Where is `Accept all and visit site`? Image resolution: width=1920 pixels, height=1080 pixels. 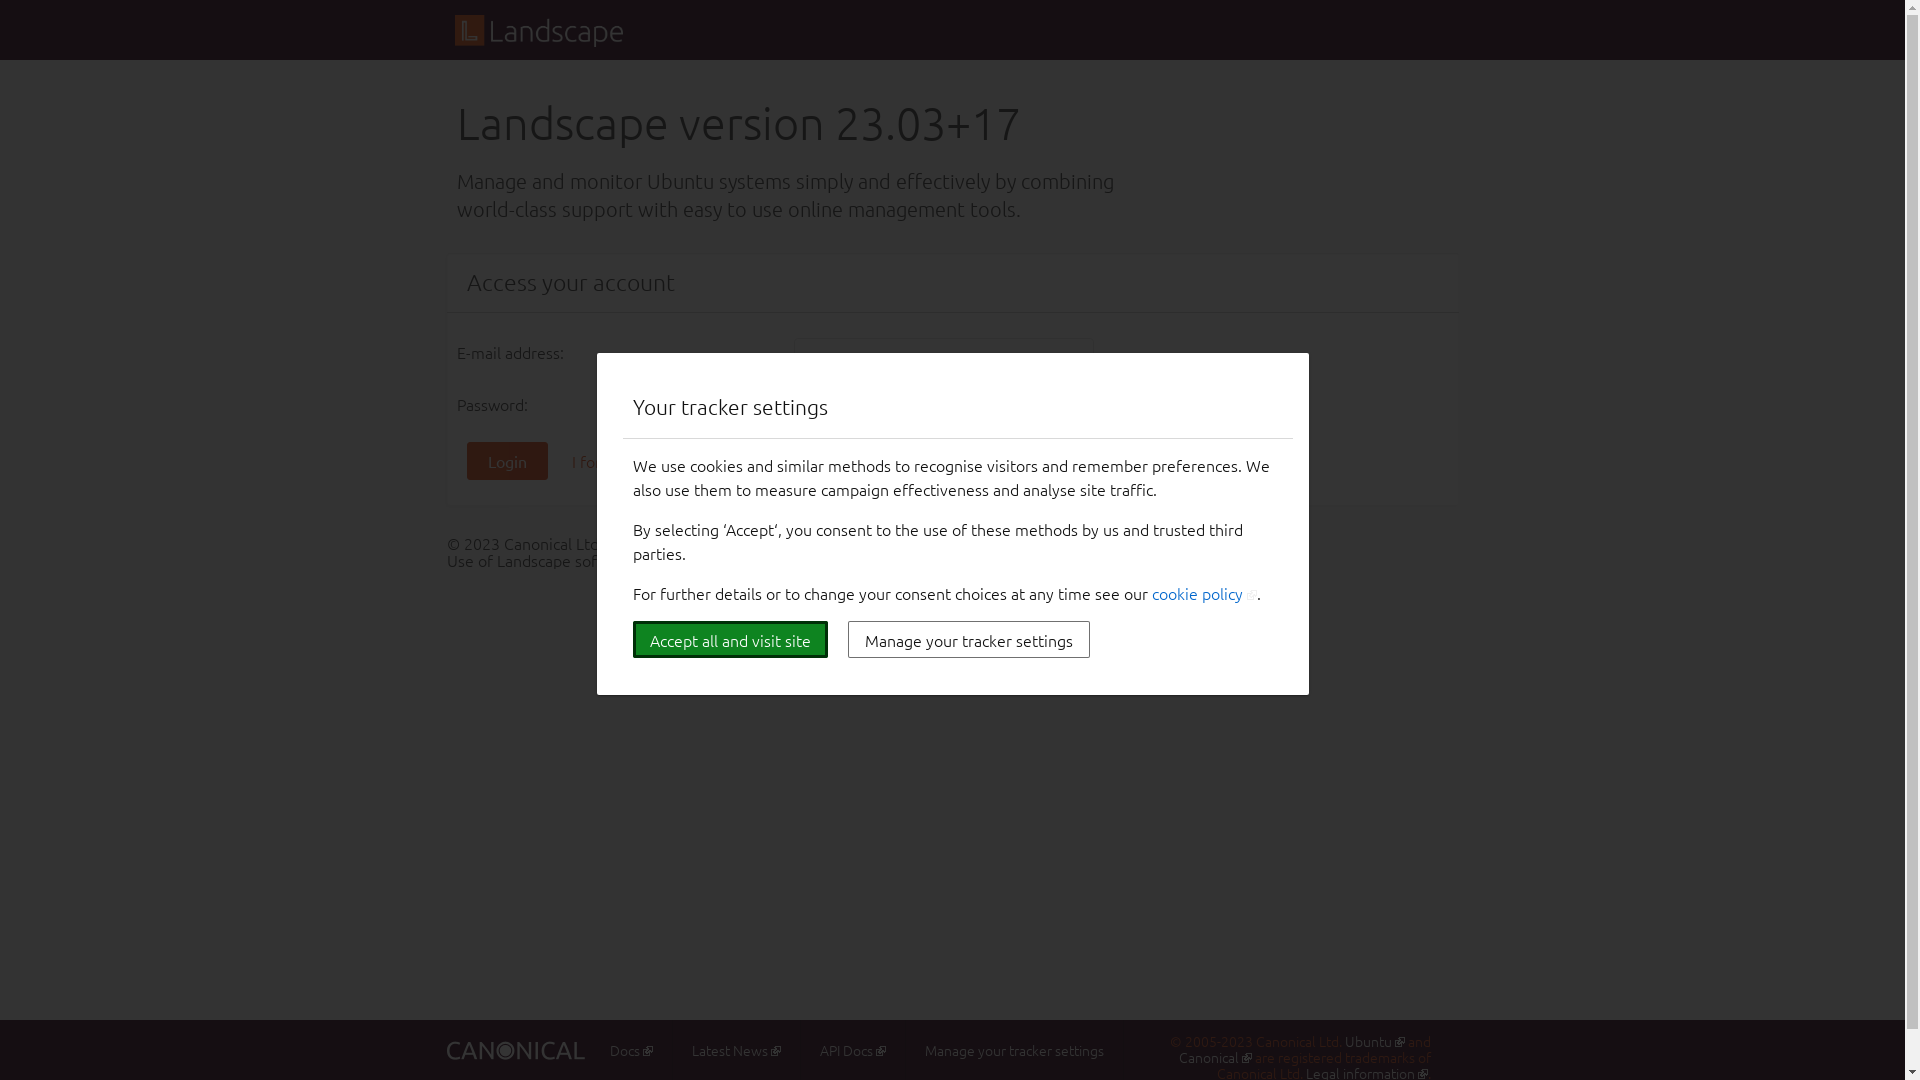
Accept all and visit site is located at coordinates (730, 640).